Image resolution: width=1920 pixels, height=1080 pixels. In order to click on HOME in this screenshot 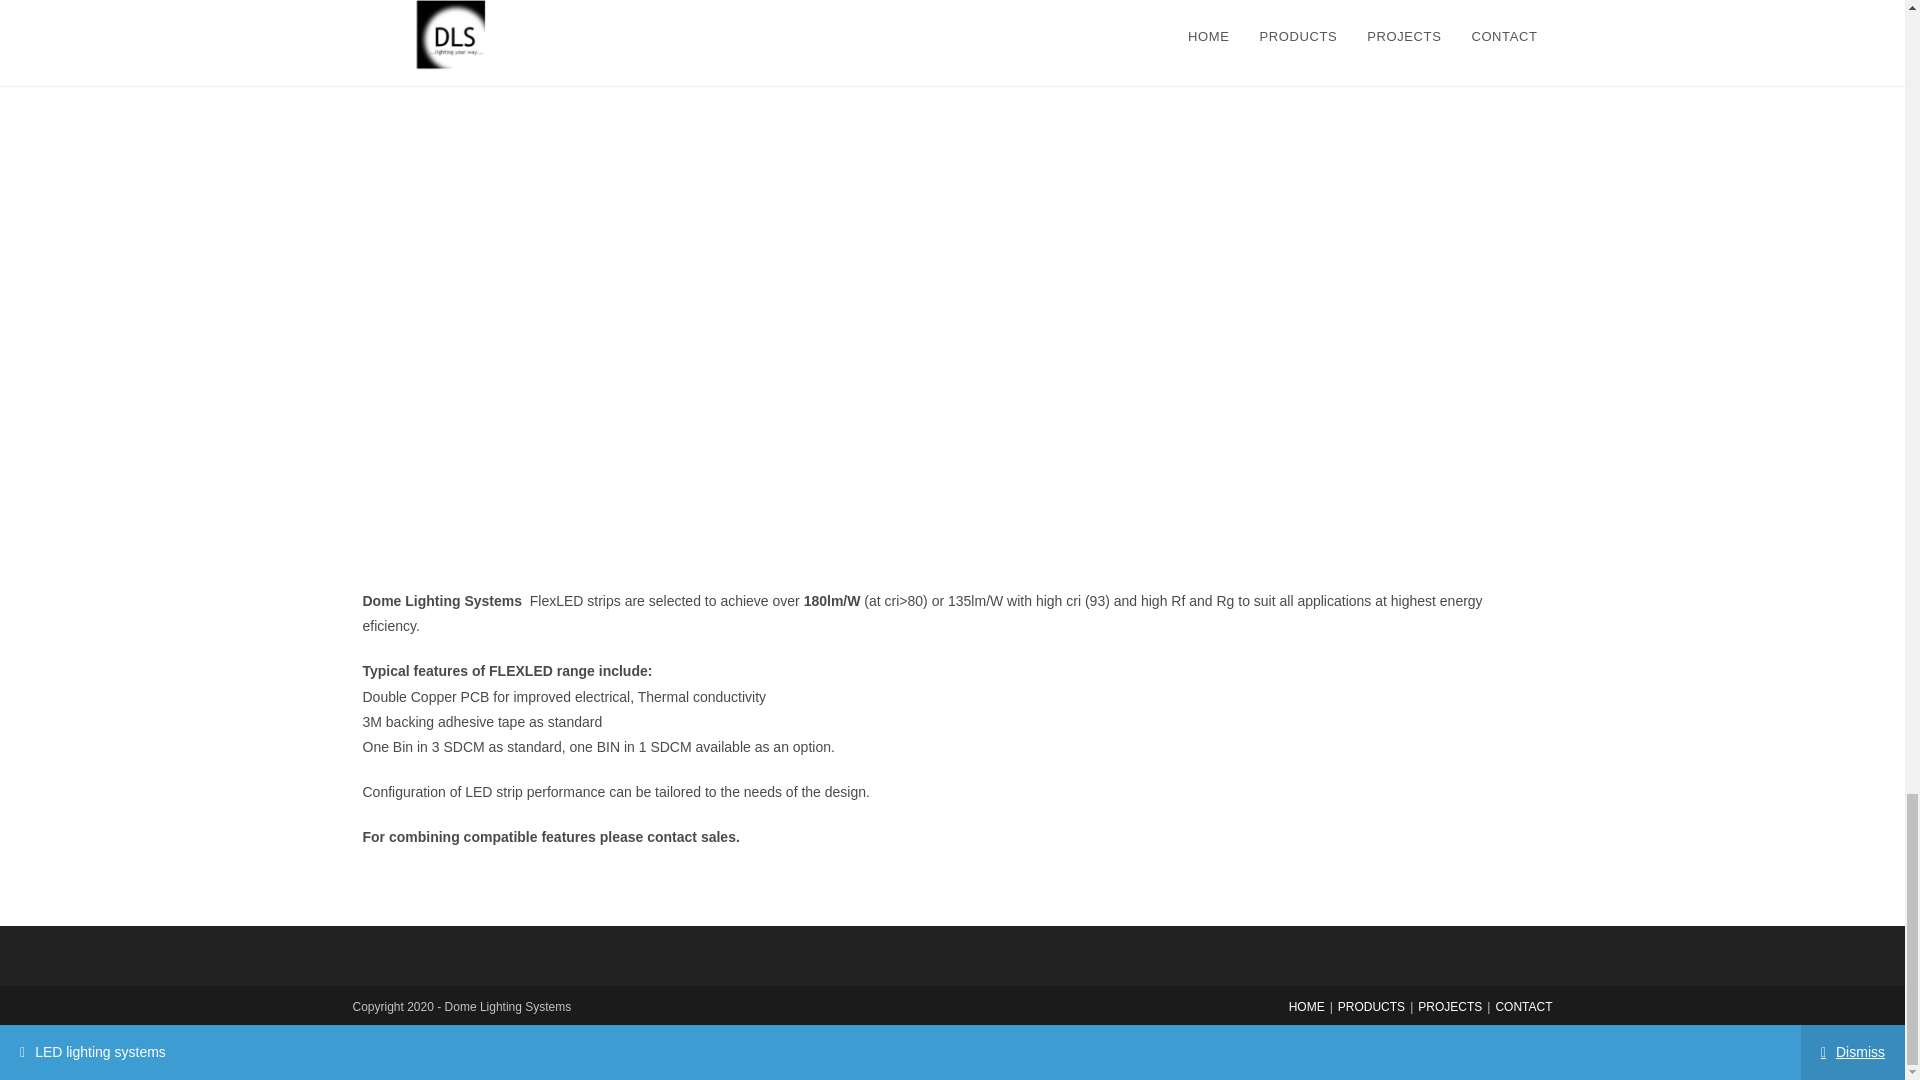, I will do `click(1306, 1007)`.